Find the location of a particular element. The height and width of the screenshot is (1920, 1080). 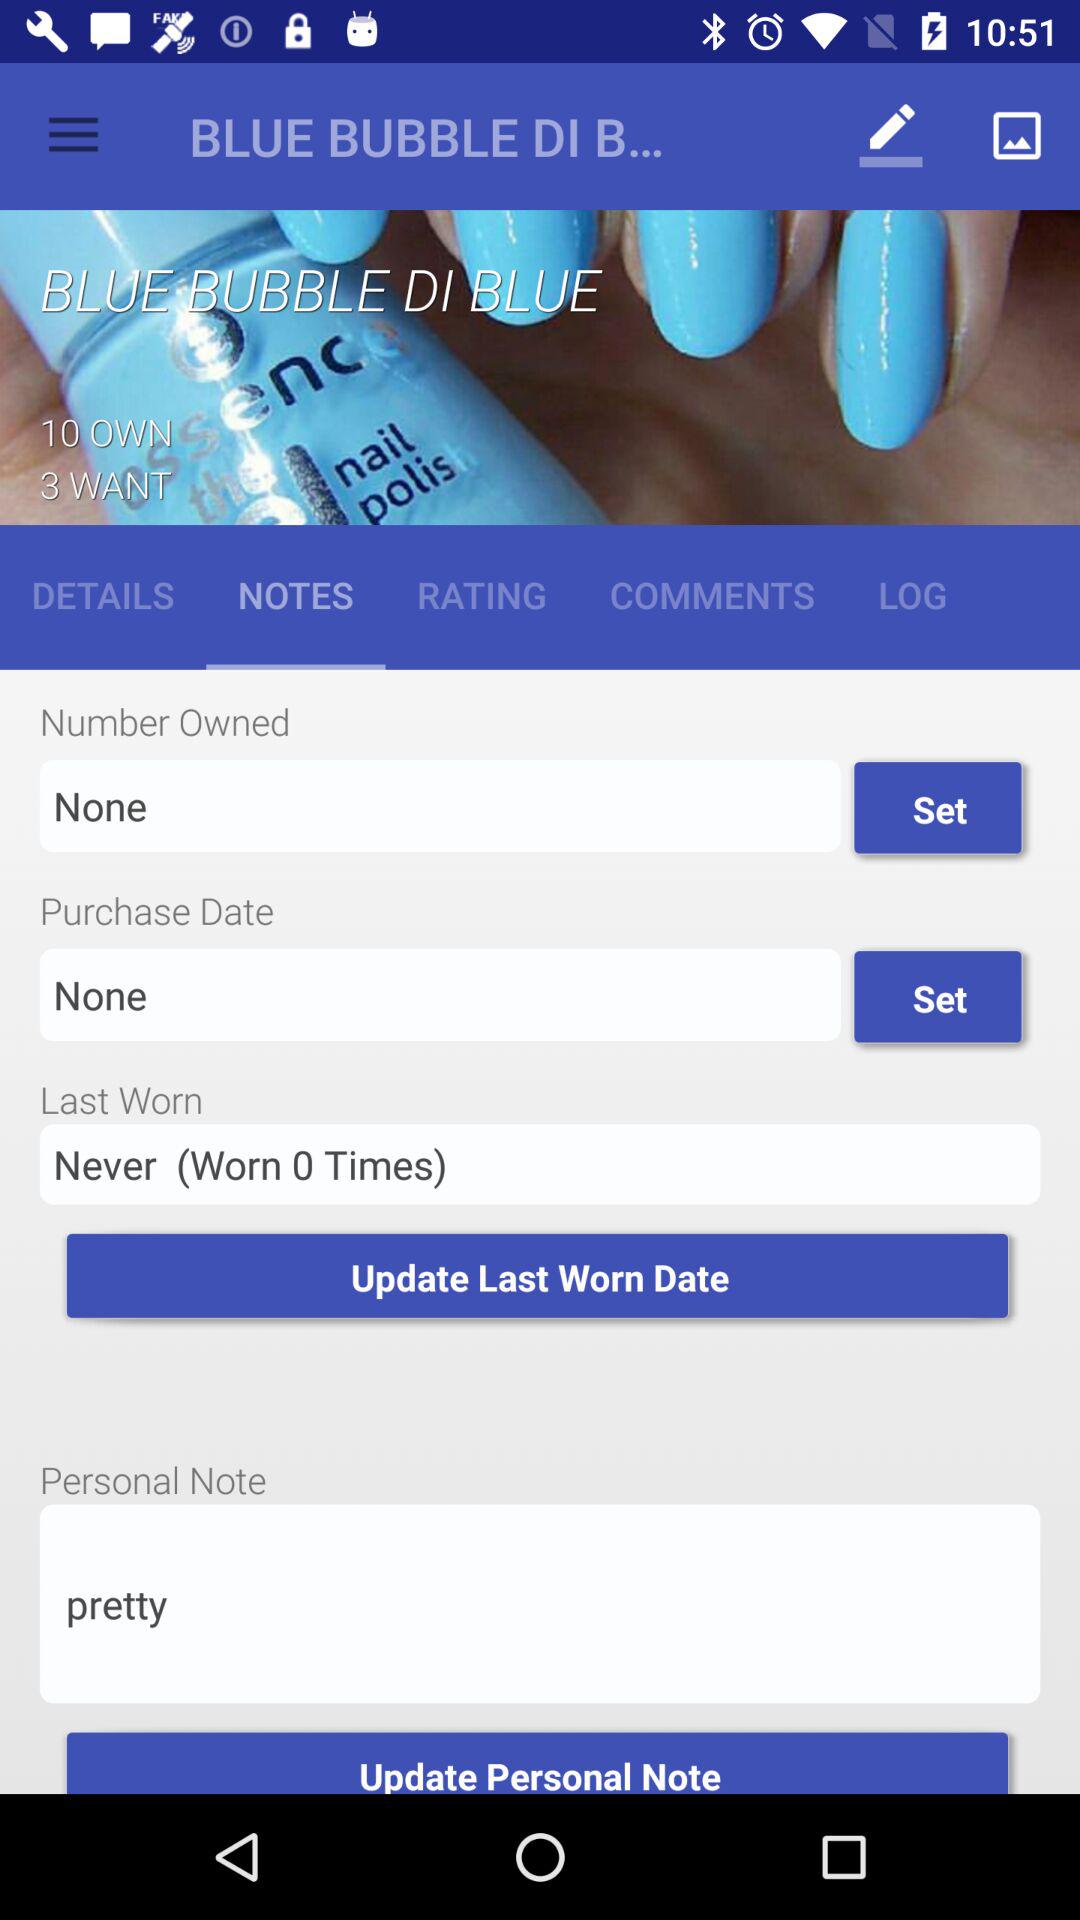

press the details item is located at coordinates (103, 594).